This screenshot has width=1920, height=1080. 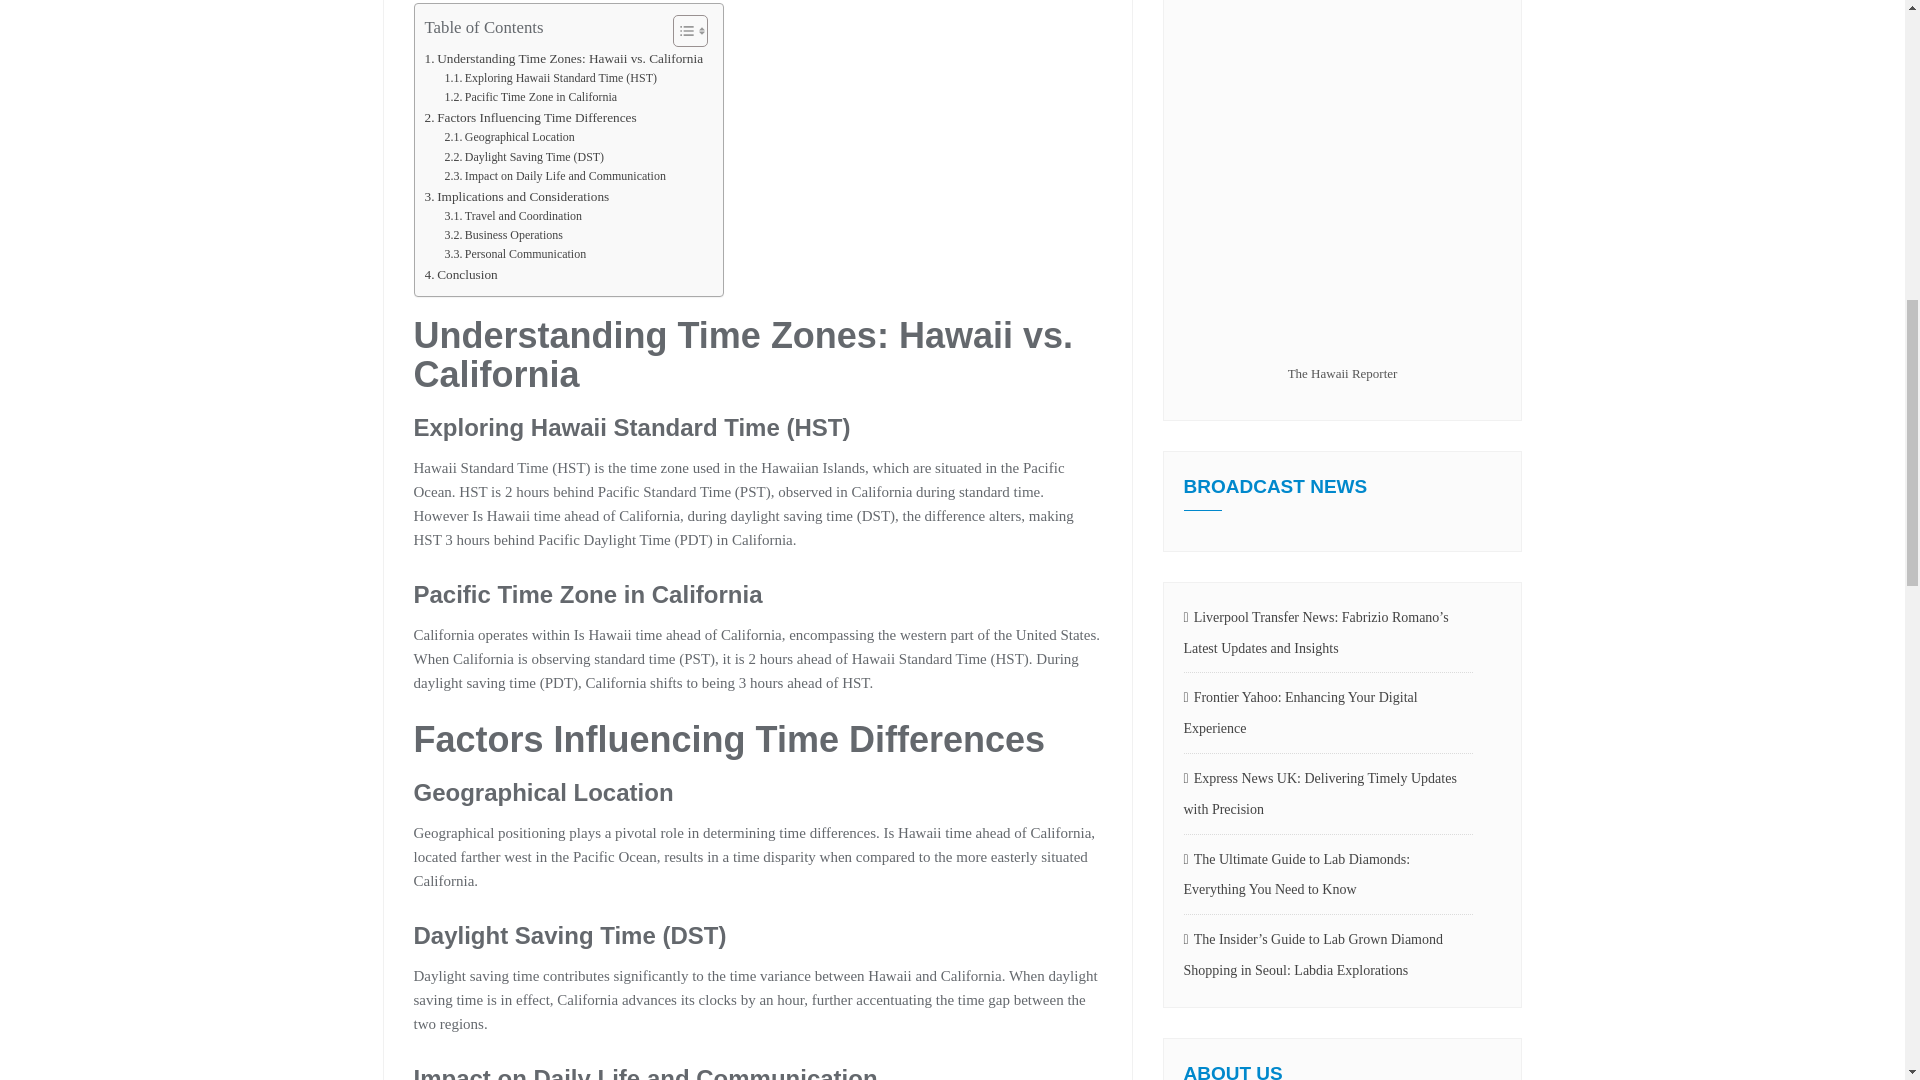 I want to click on Pacific Time Zone in California, so click(x=530, y=96).